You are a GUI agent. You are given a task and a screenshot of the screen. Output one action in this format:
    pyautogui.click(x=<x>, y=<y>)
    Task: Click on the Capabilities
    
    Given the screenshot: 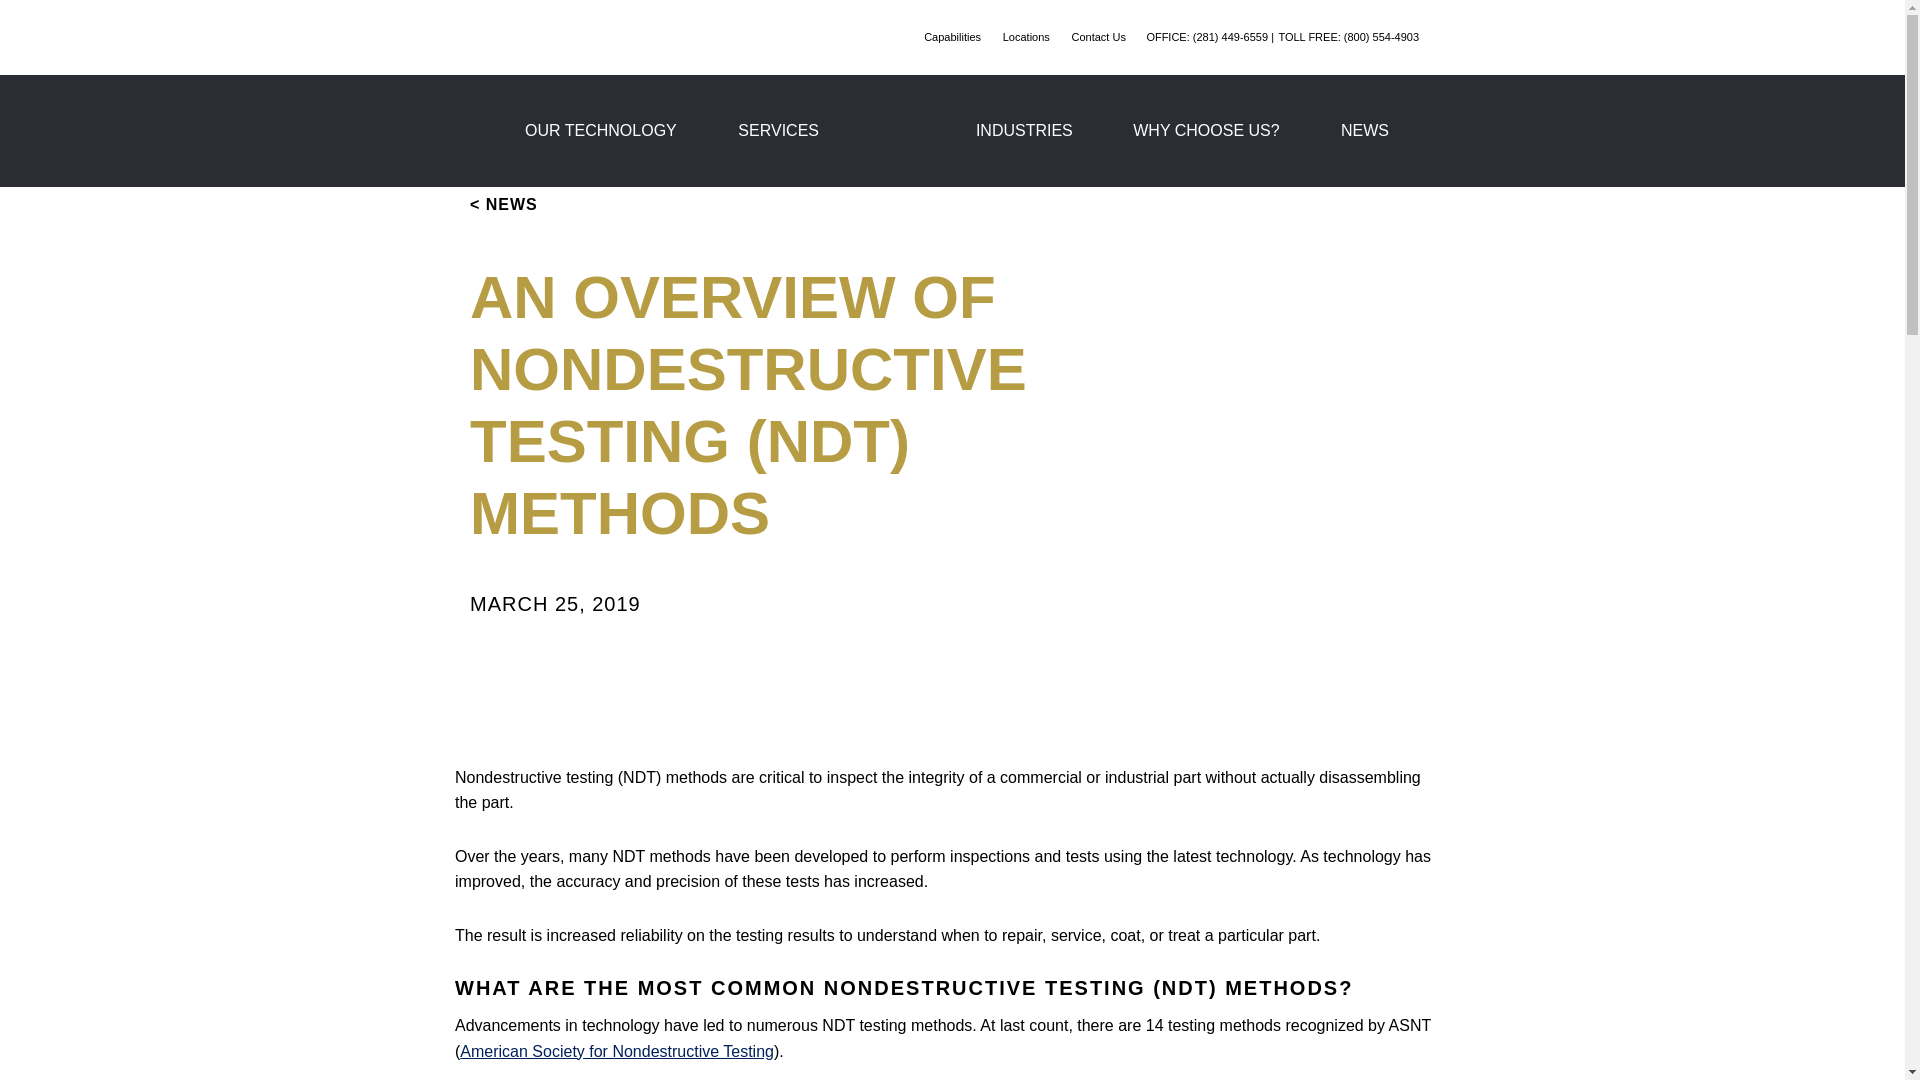 What is the action you would take?
    pyautogui.click(x=954, y=36)
    